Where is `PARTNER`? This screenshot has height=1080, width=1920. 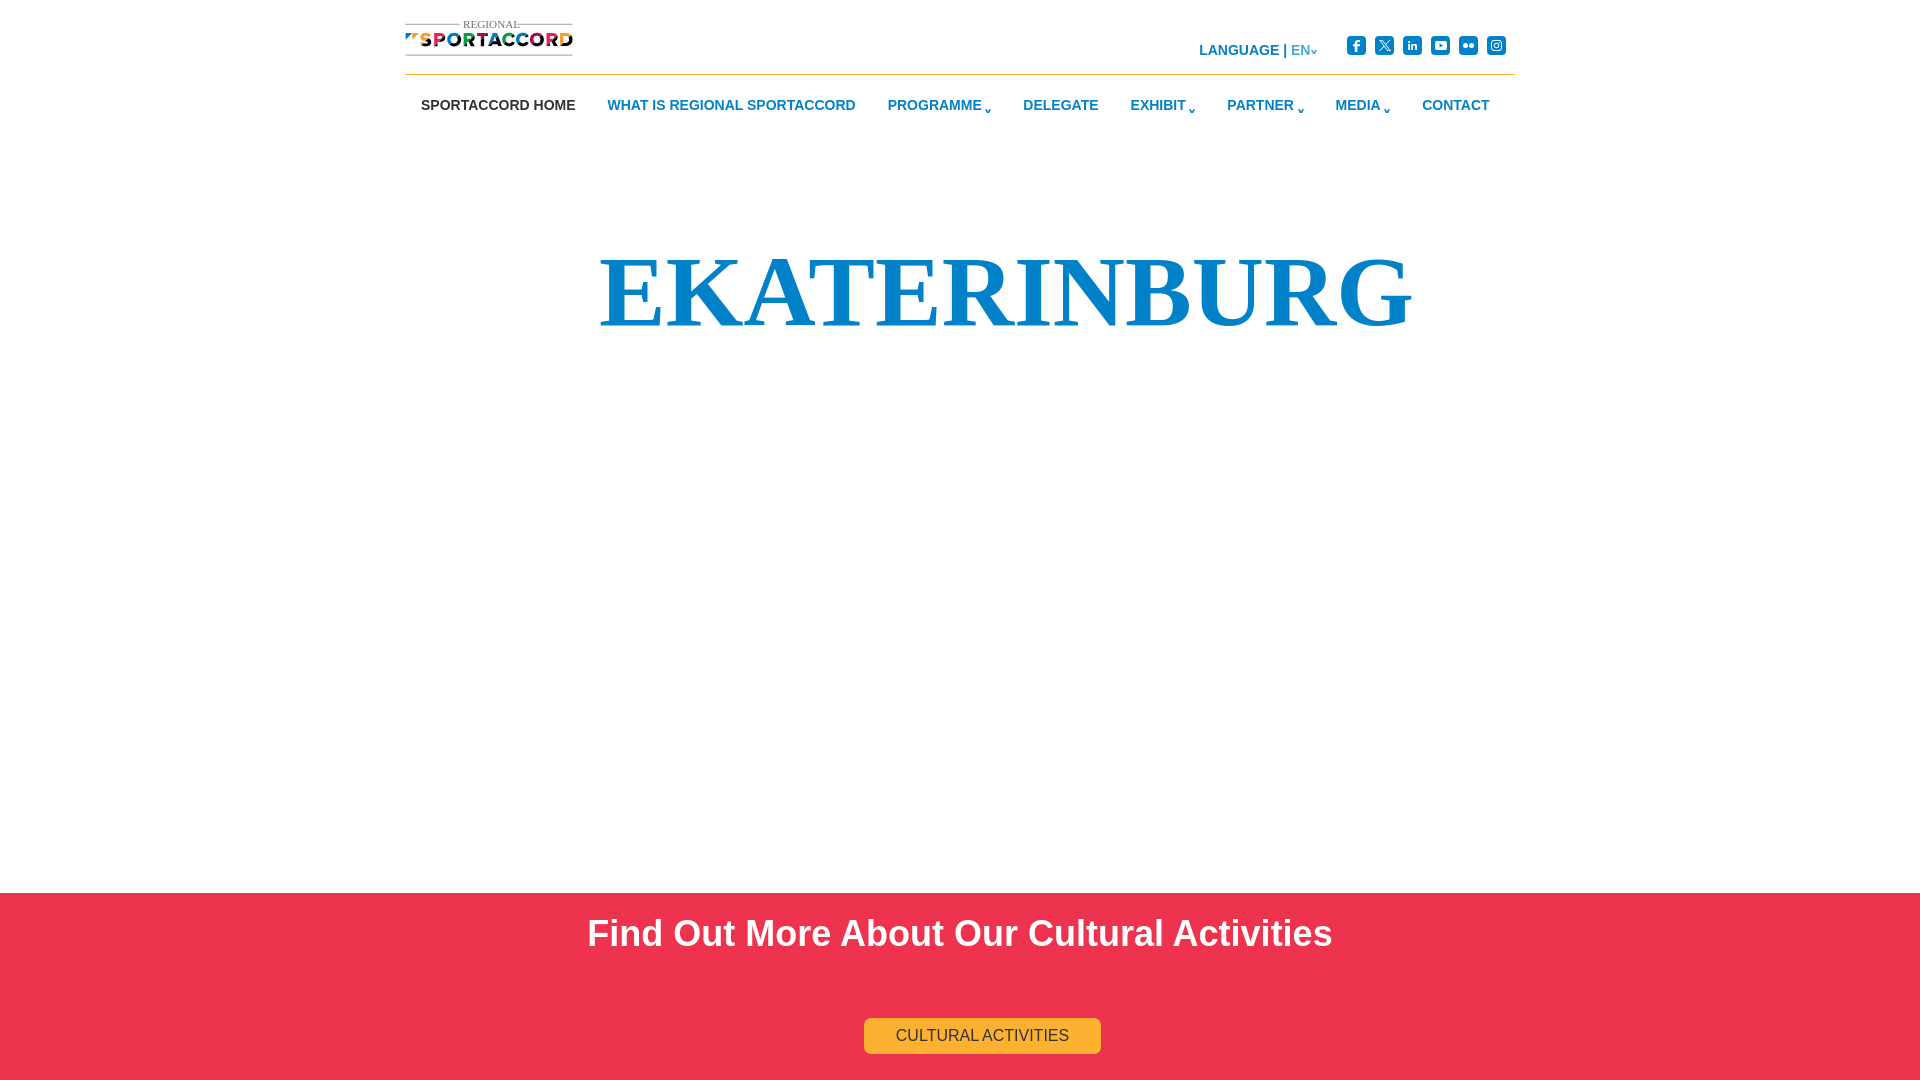 PARTNER is located at coordinates (1265, 104).